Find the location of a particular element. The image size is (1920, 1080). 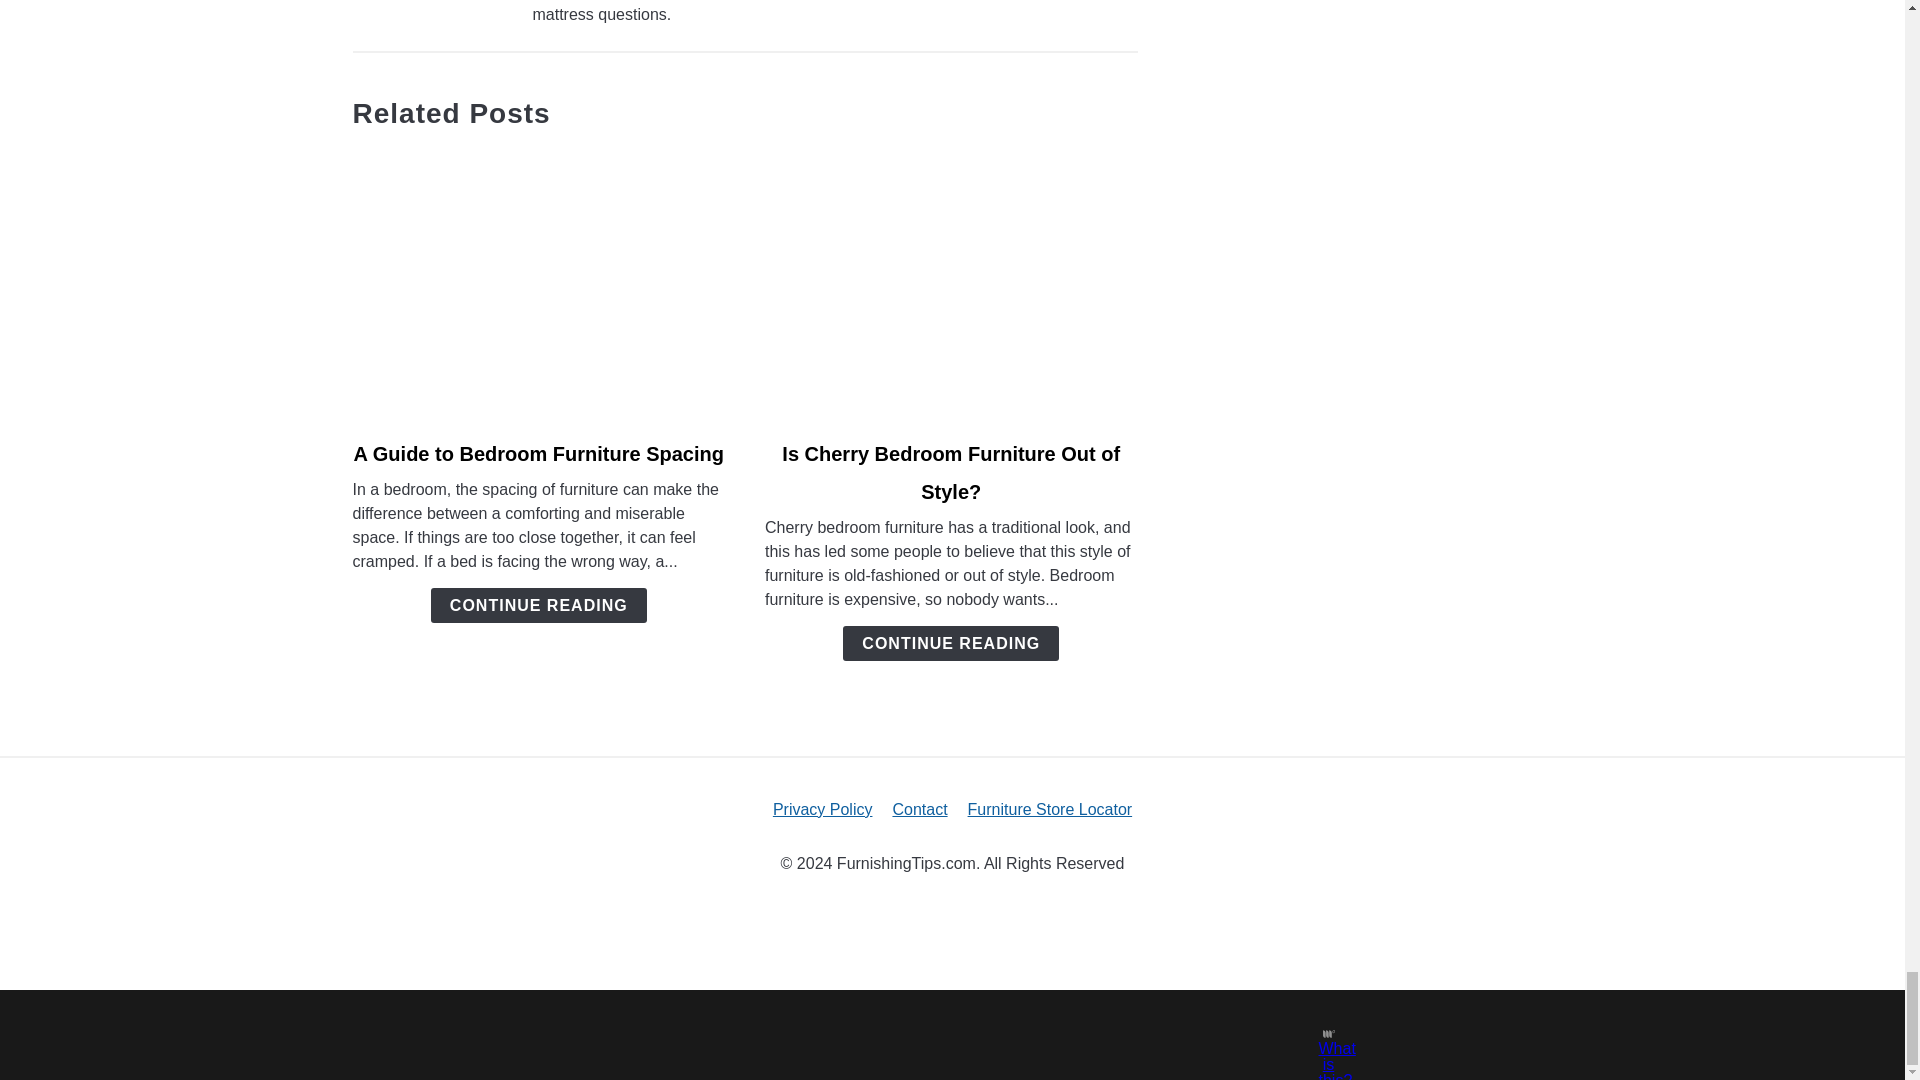

Privacy Policy is located at coordinates (823, 809).